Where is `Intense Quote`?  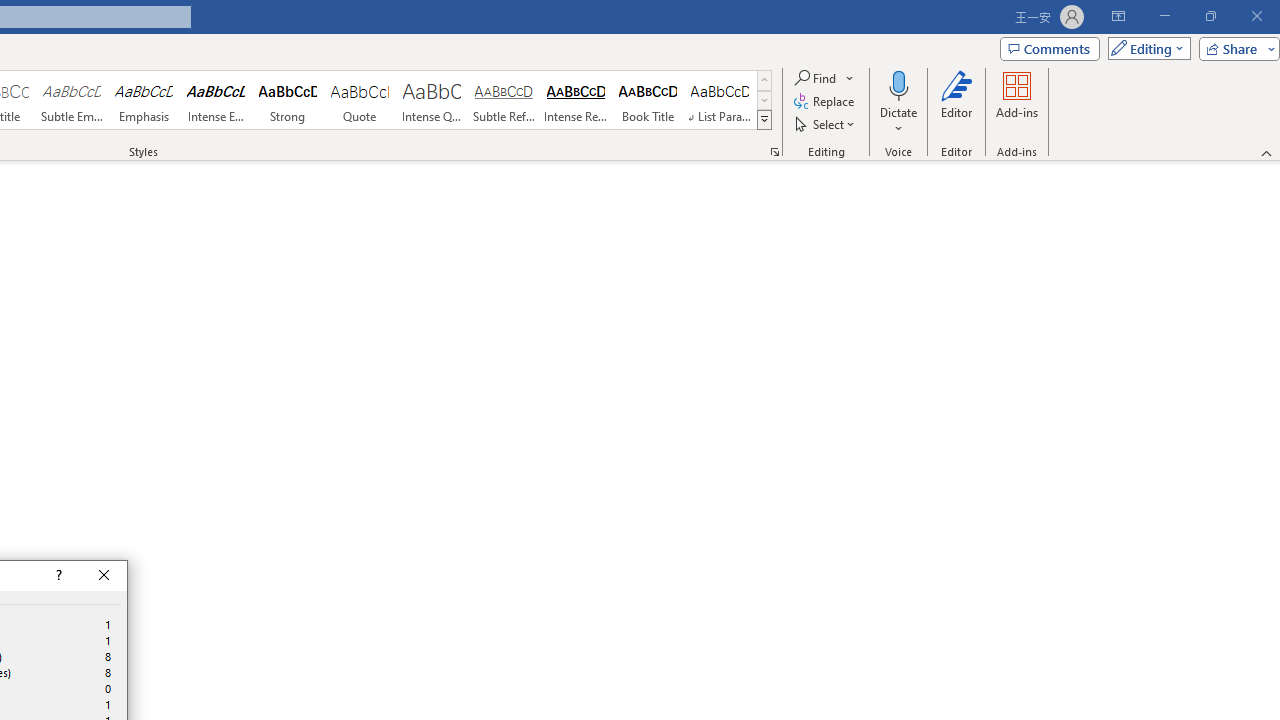
Intense Quote is located at coordinates (432, 100).